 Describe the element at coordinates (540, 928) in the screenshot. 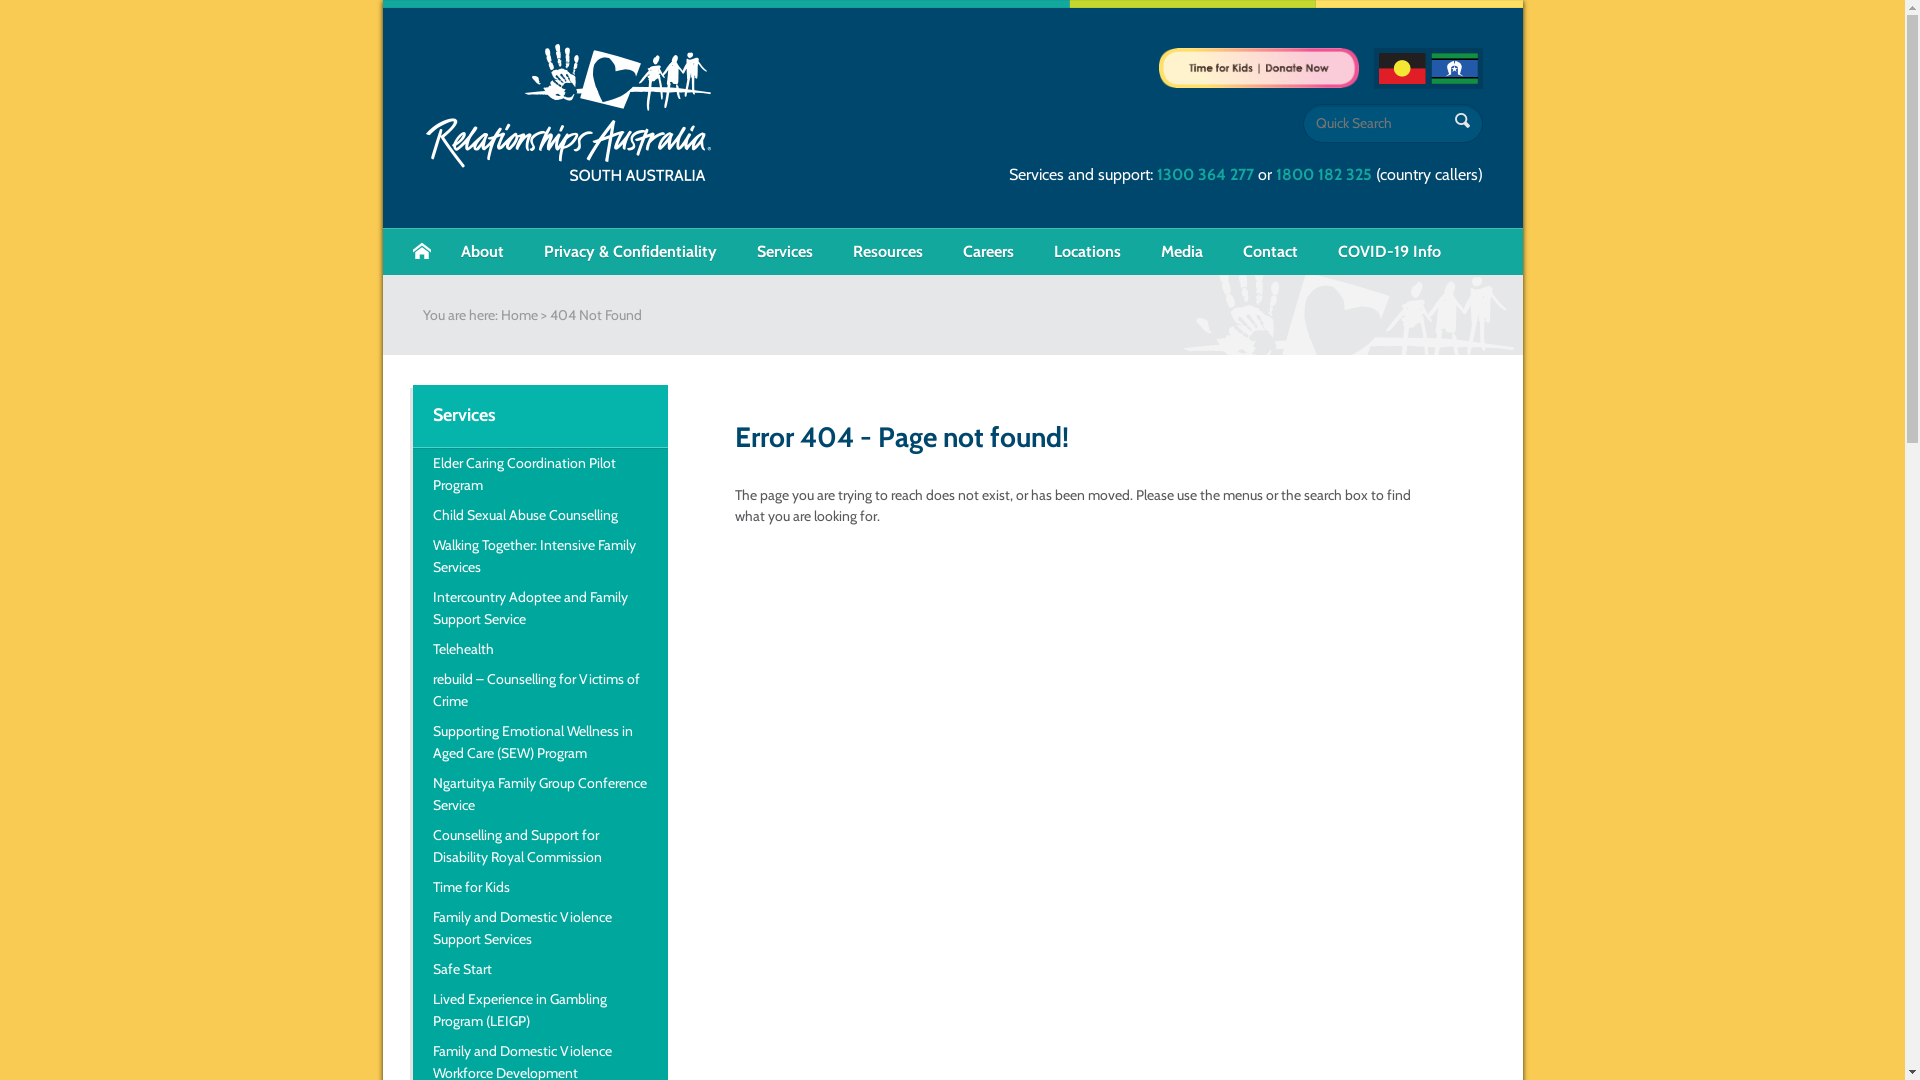

I see `Family and Domestic Violence Support Services` at that location.